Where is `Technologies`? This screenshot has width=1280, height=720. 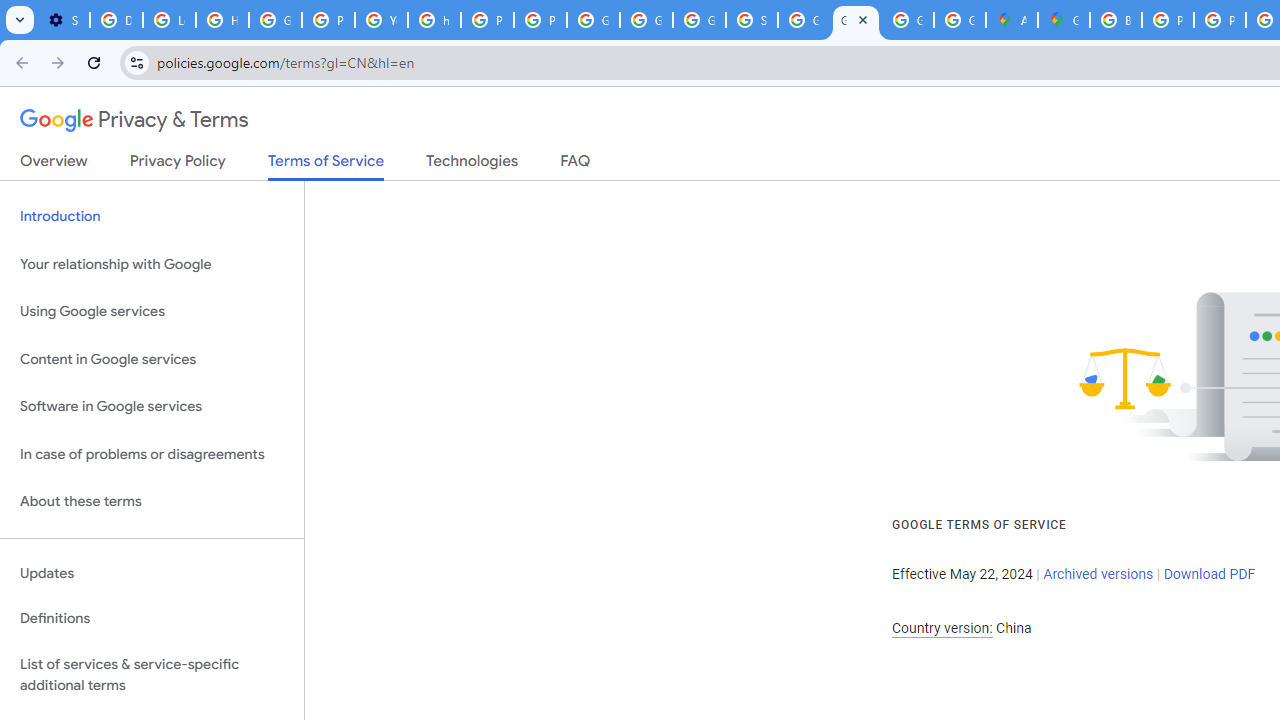
Technologies is located at coordinates (472, 165).